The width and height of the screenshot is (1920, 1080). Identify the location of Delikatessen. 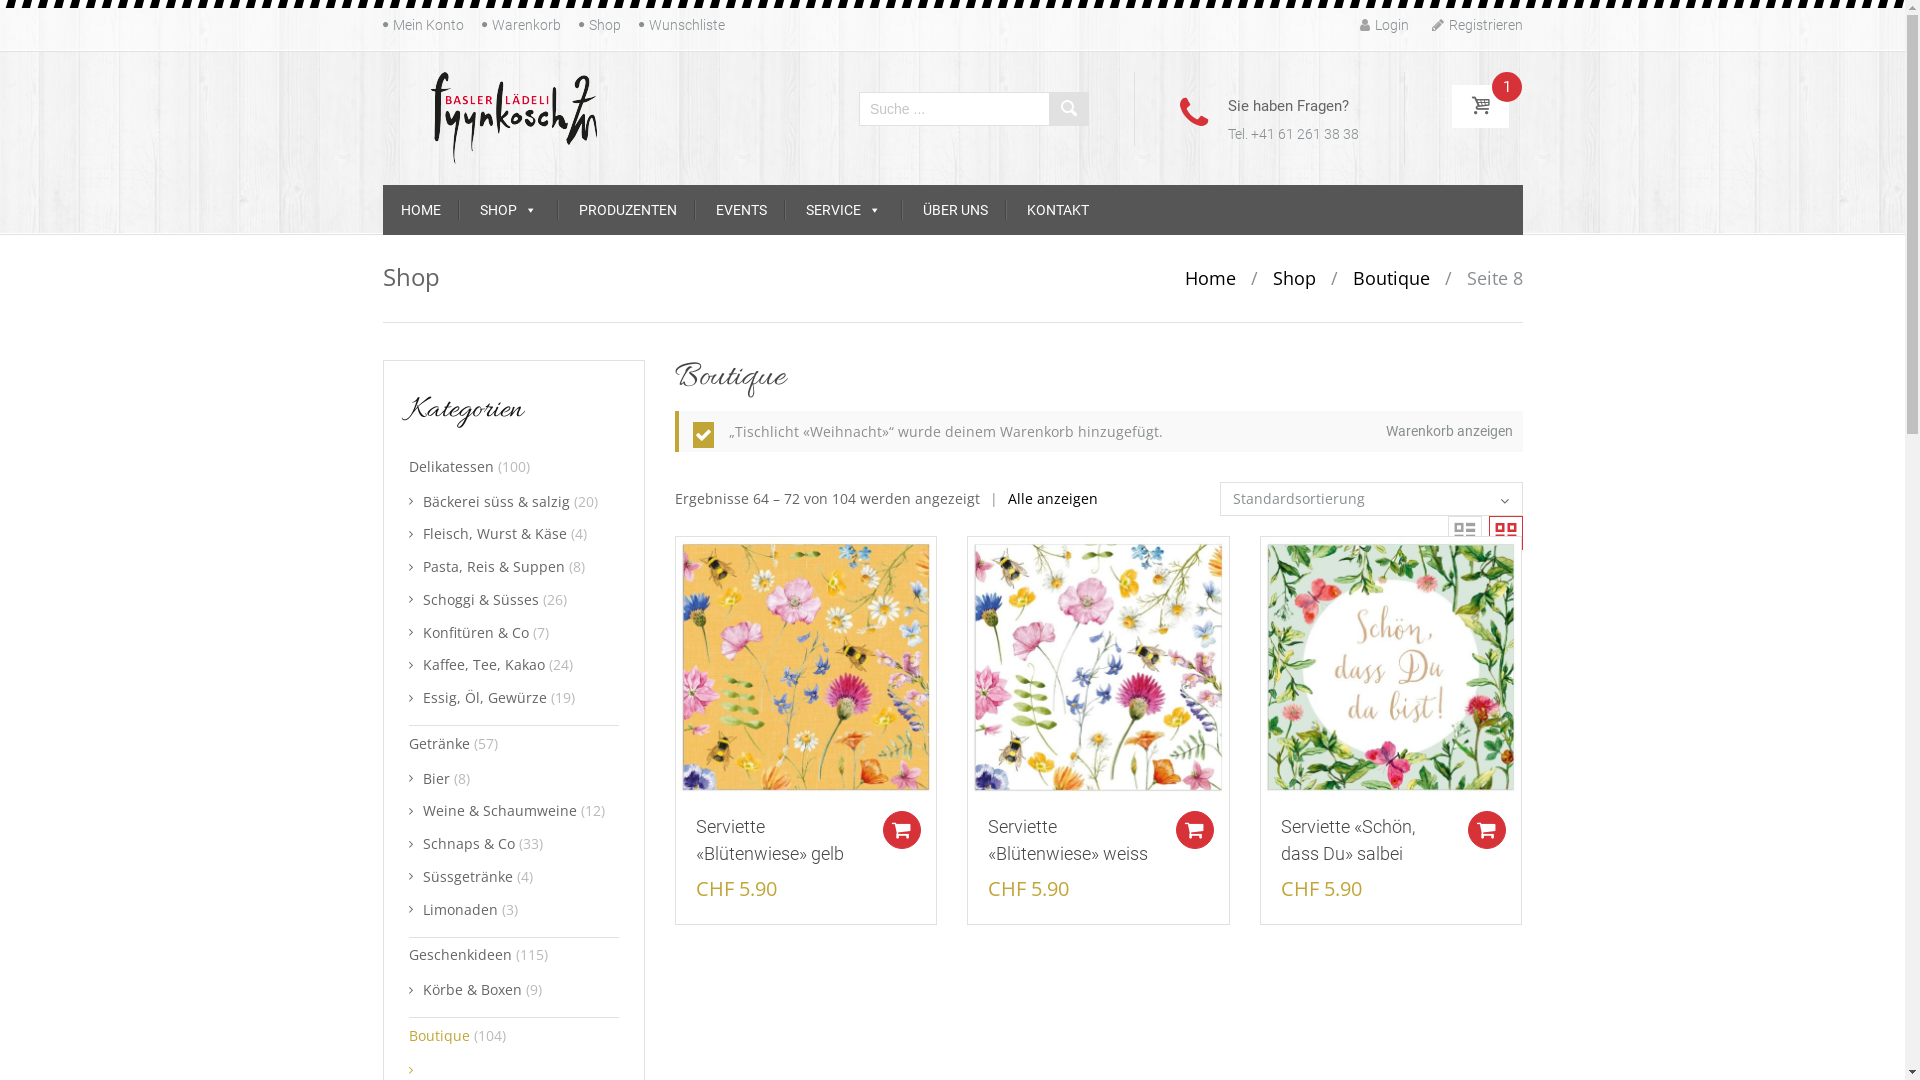
(450, 466).